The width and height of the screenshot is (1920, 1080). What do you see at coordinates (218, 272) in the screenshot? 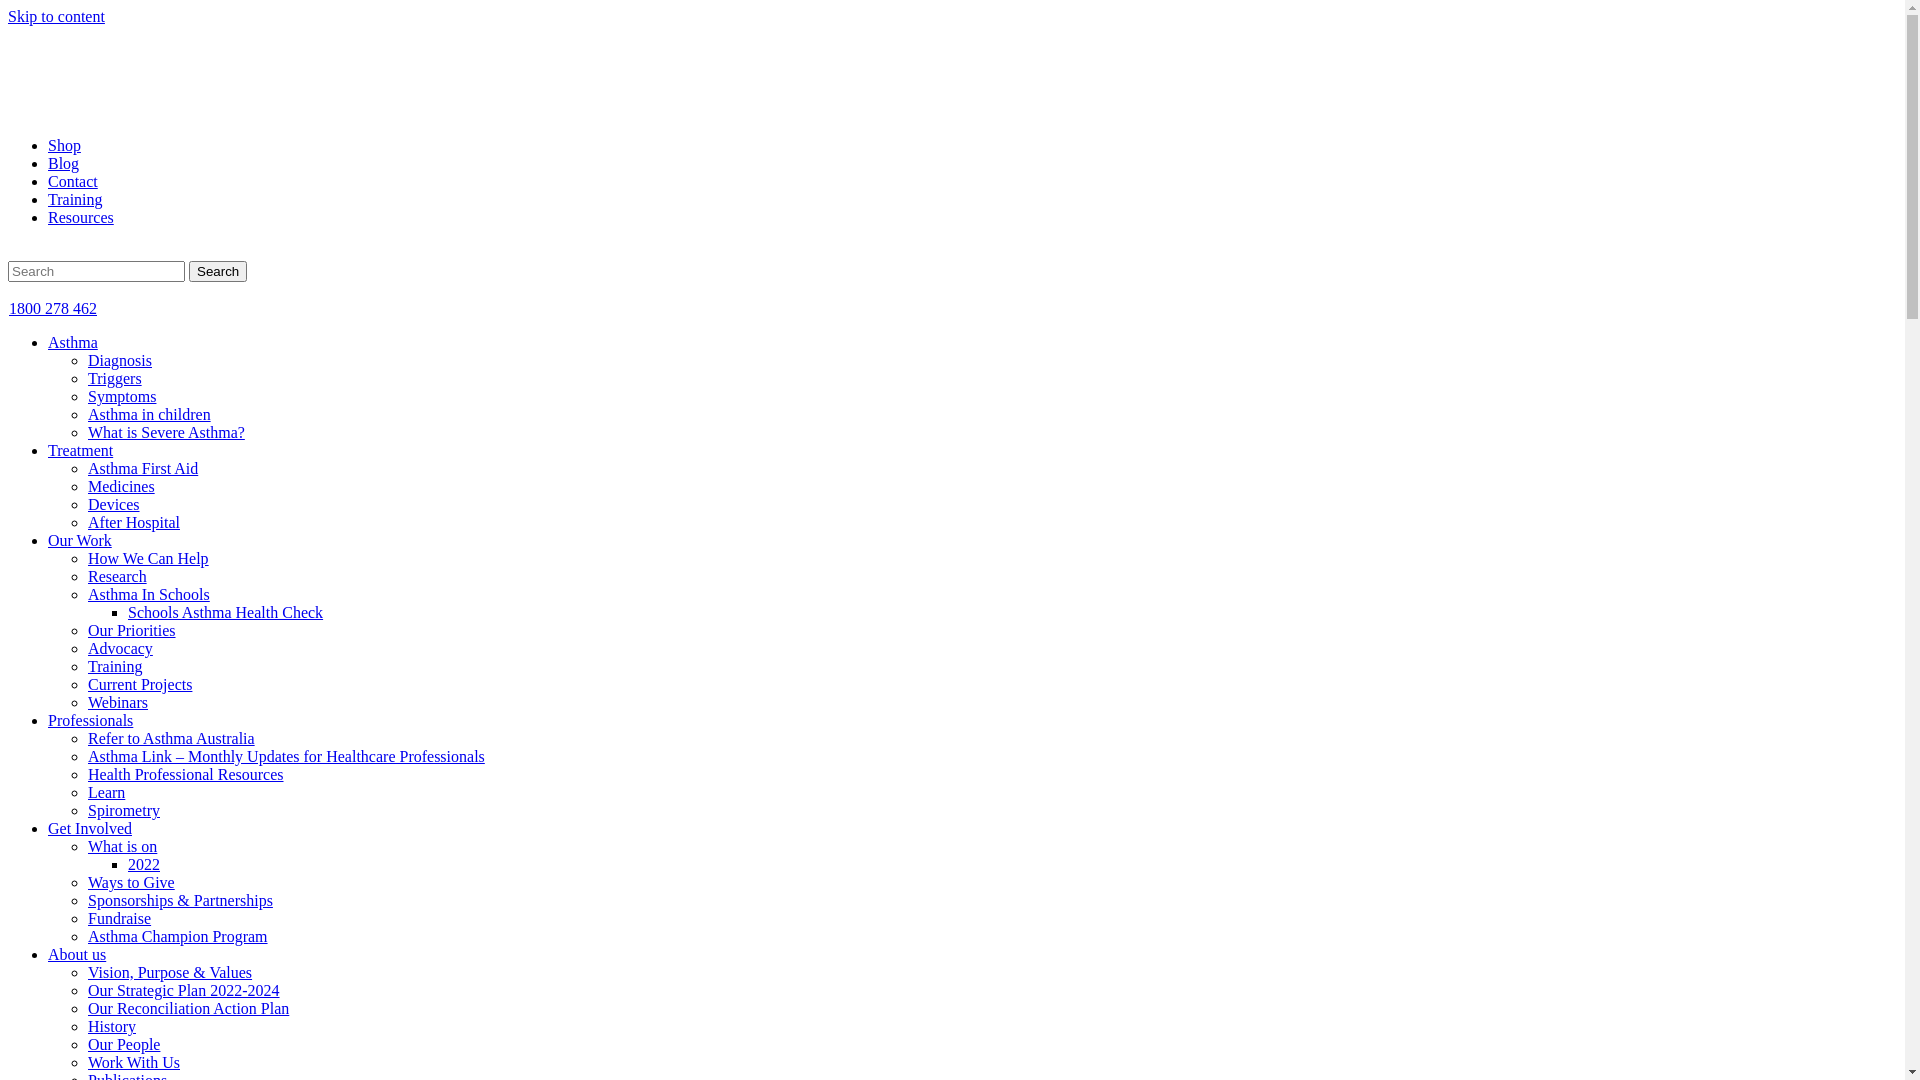
I see `Search` at bounding box center [218, 272].